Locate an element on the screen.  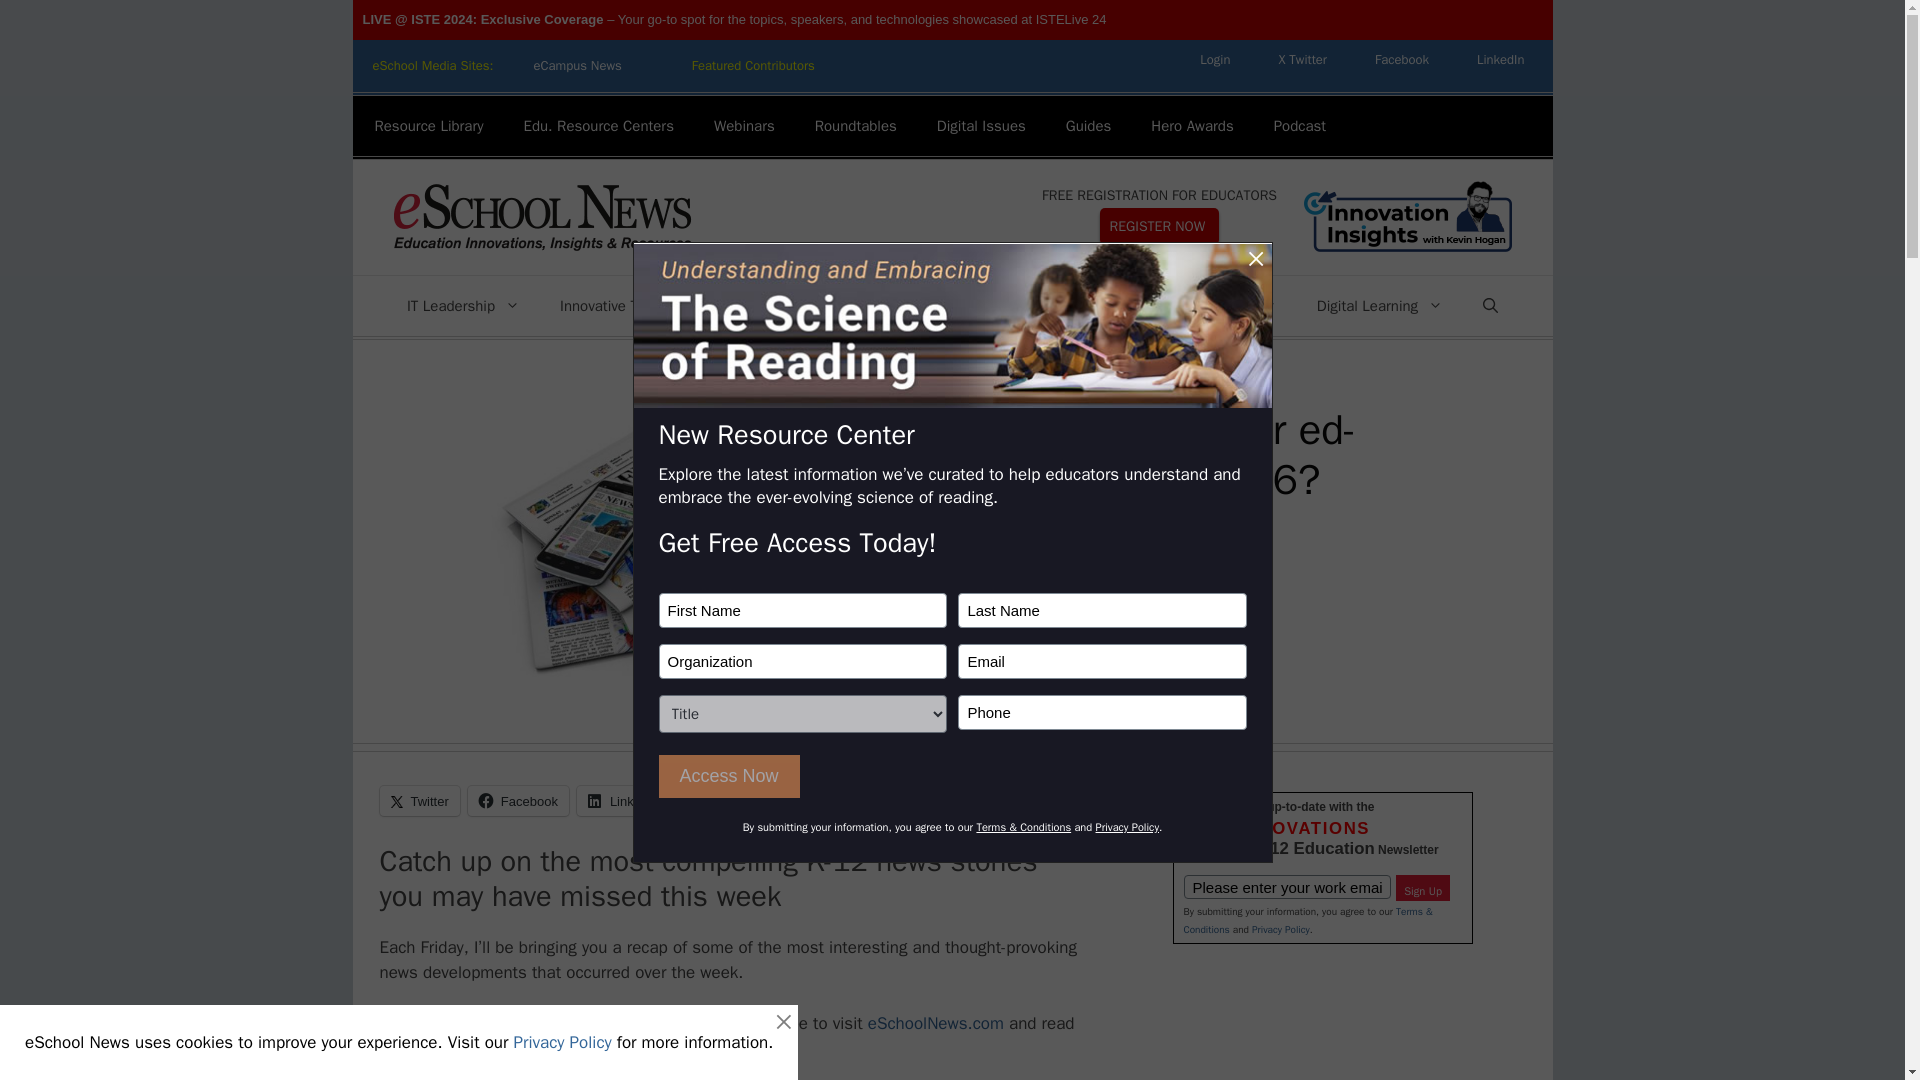
Digital Issues is located at coordinates (982, 126).